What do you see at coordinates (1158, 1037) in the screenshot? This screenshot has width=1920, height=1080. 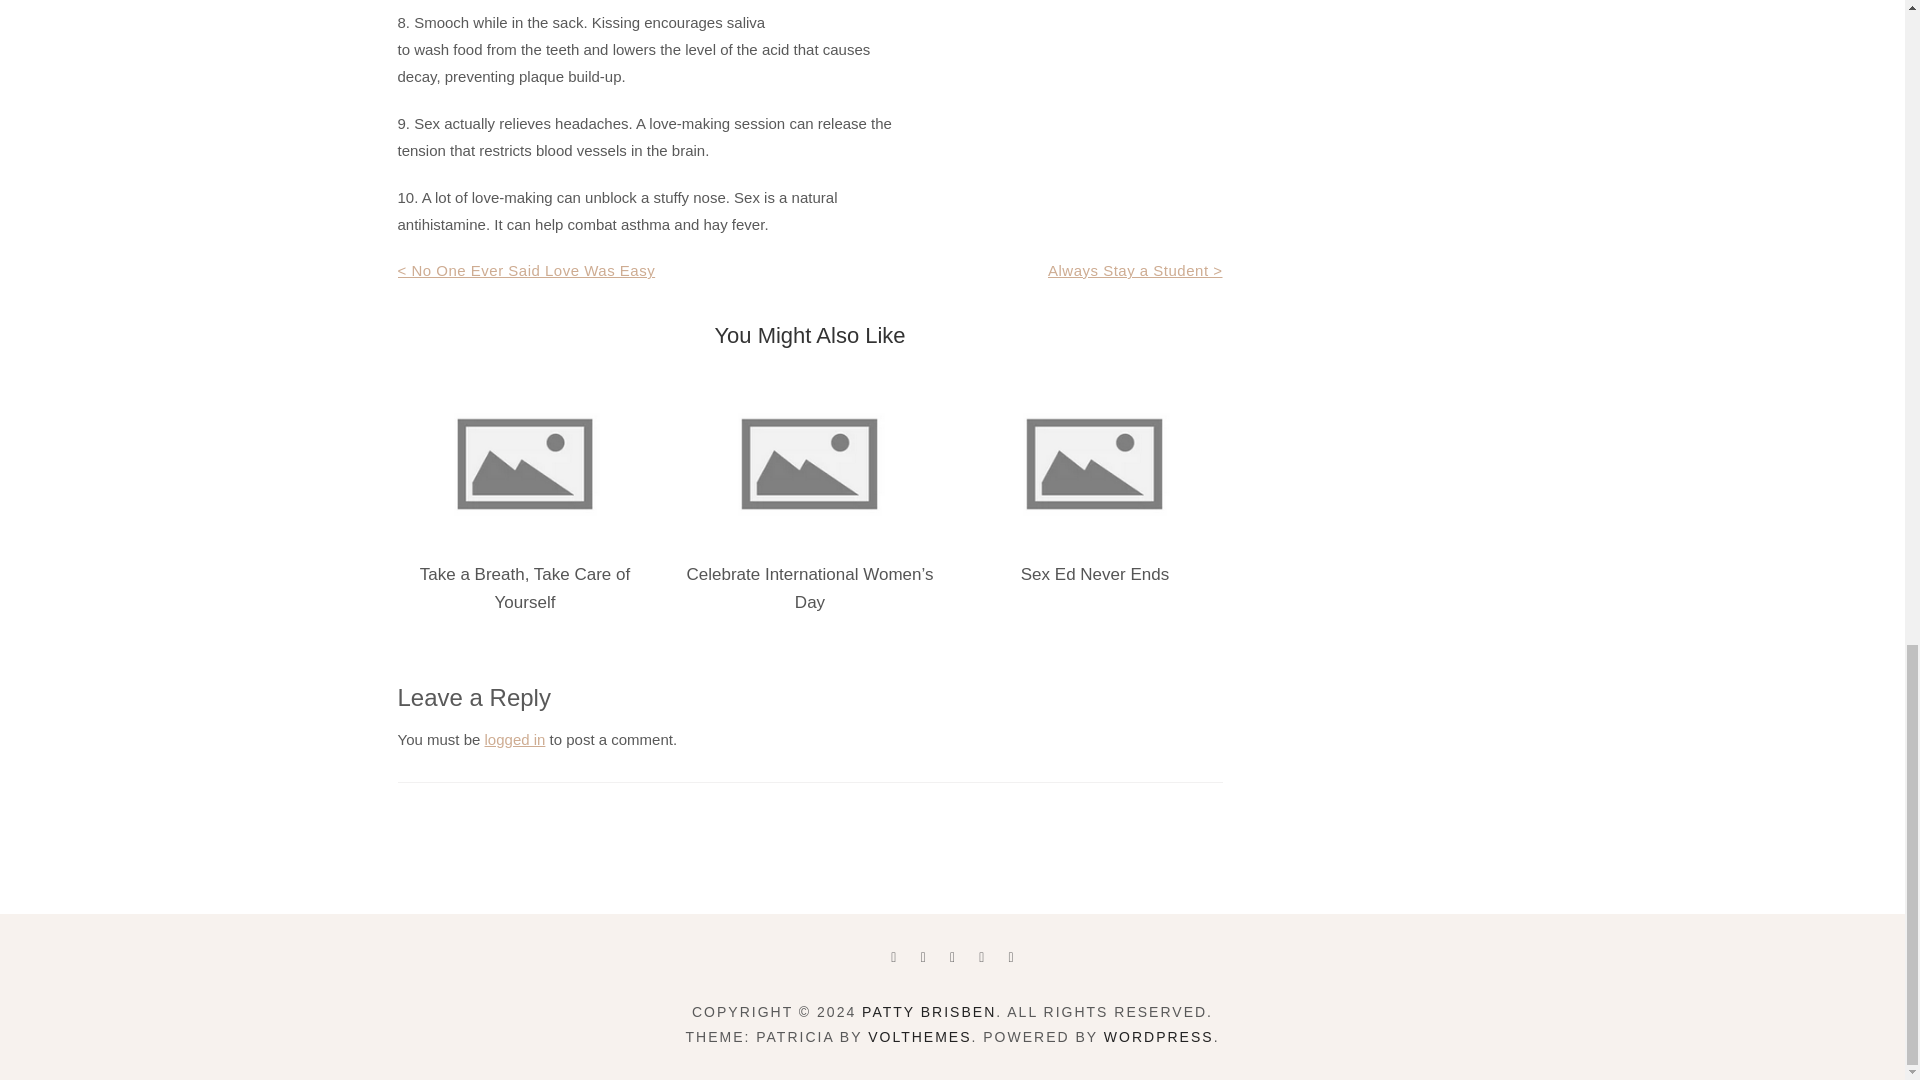 I see `WordPress` at bounding box center [1158, 1037].